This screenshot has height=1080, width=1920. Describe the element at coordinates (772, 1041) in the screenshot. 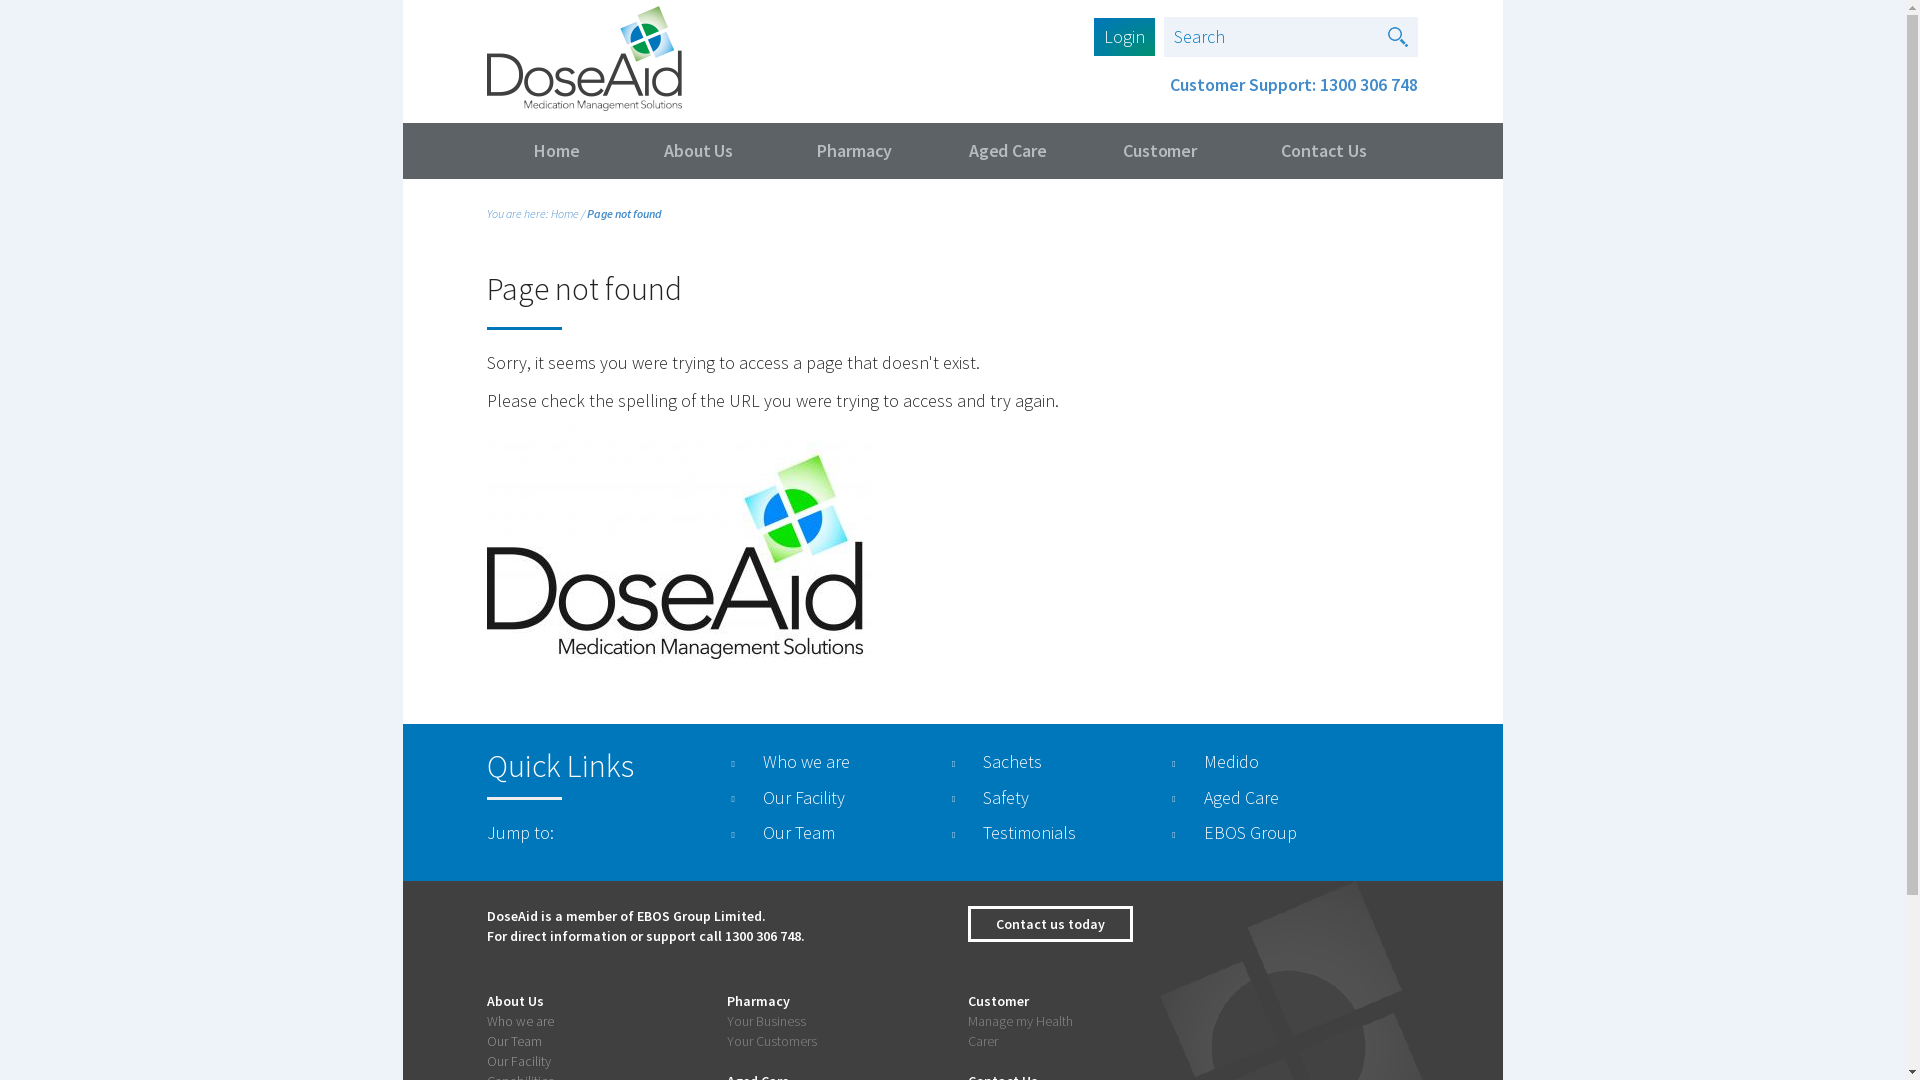

I see `Your Customers` at that location.